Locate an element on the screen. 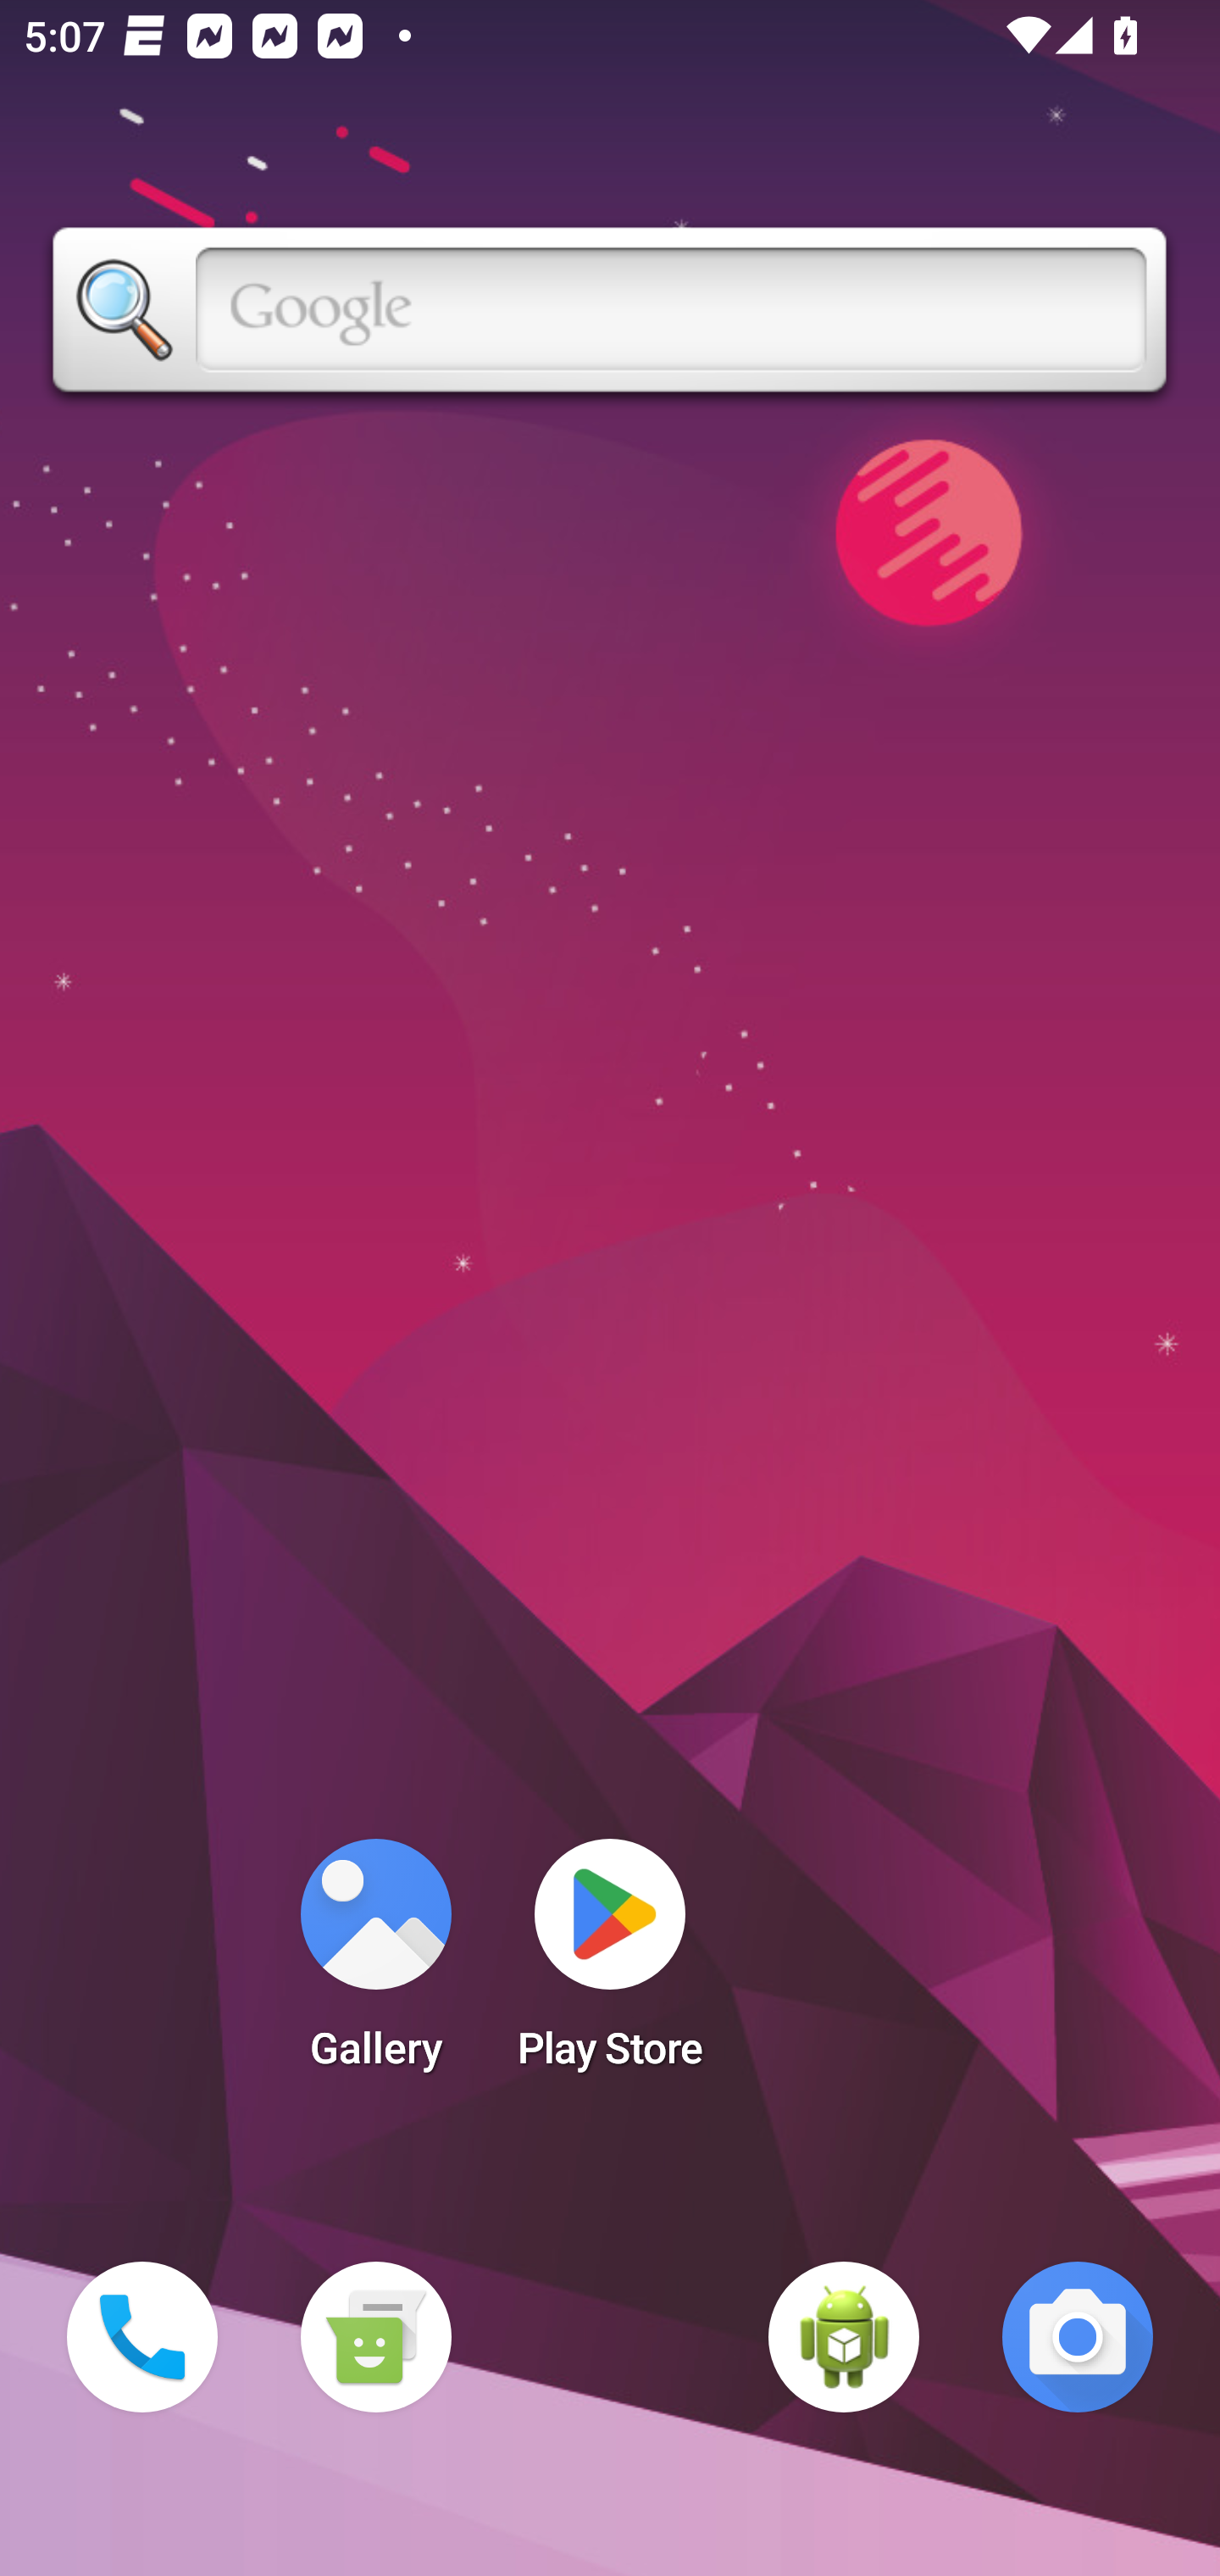 This screenshot has height=2576, width=1220. Messaging is located at coordinates (375, 2337).